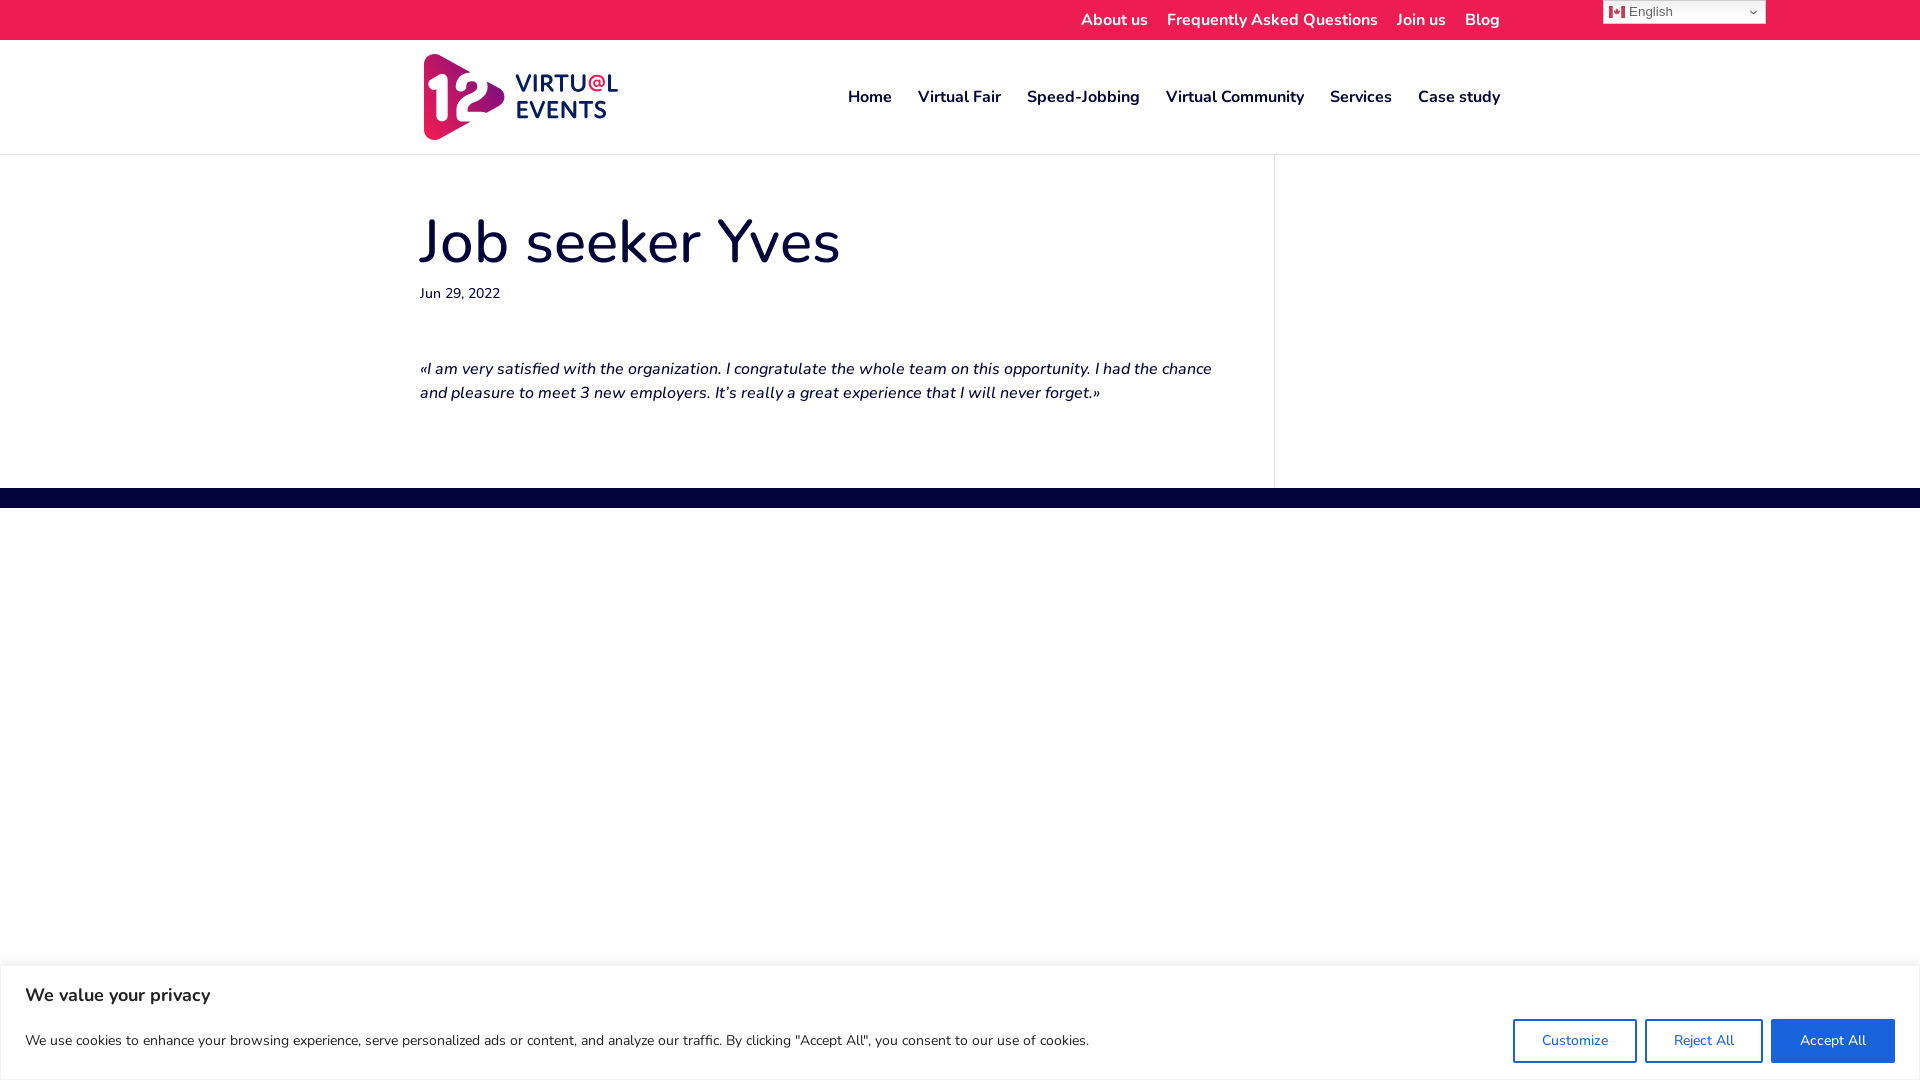  I want to click on Accept All, so click(1833, 1040).